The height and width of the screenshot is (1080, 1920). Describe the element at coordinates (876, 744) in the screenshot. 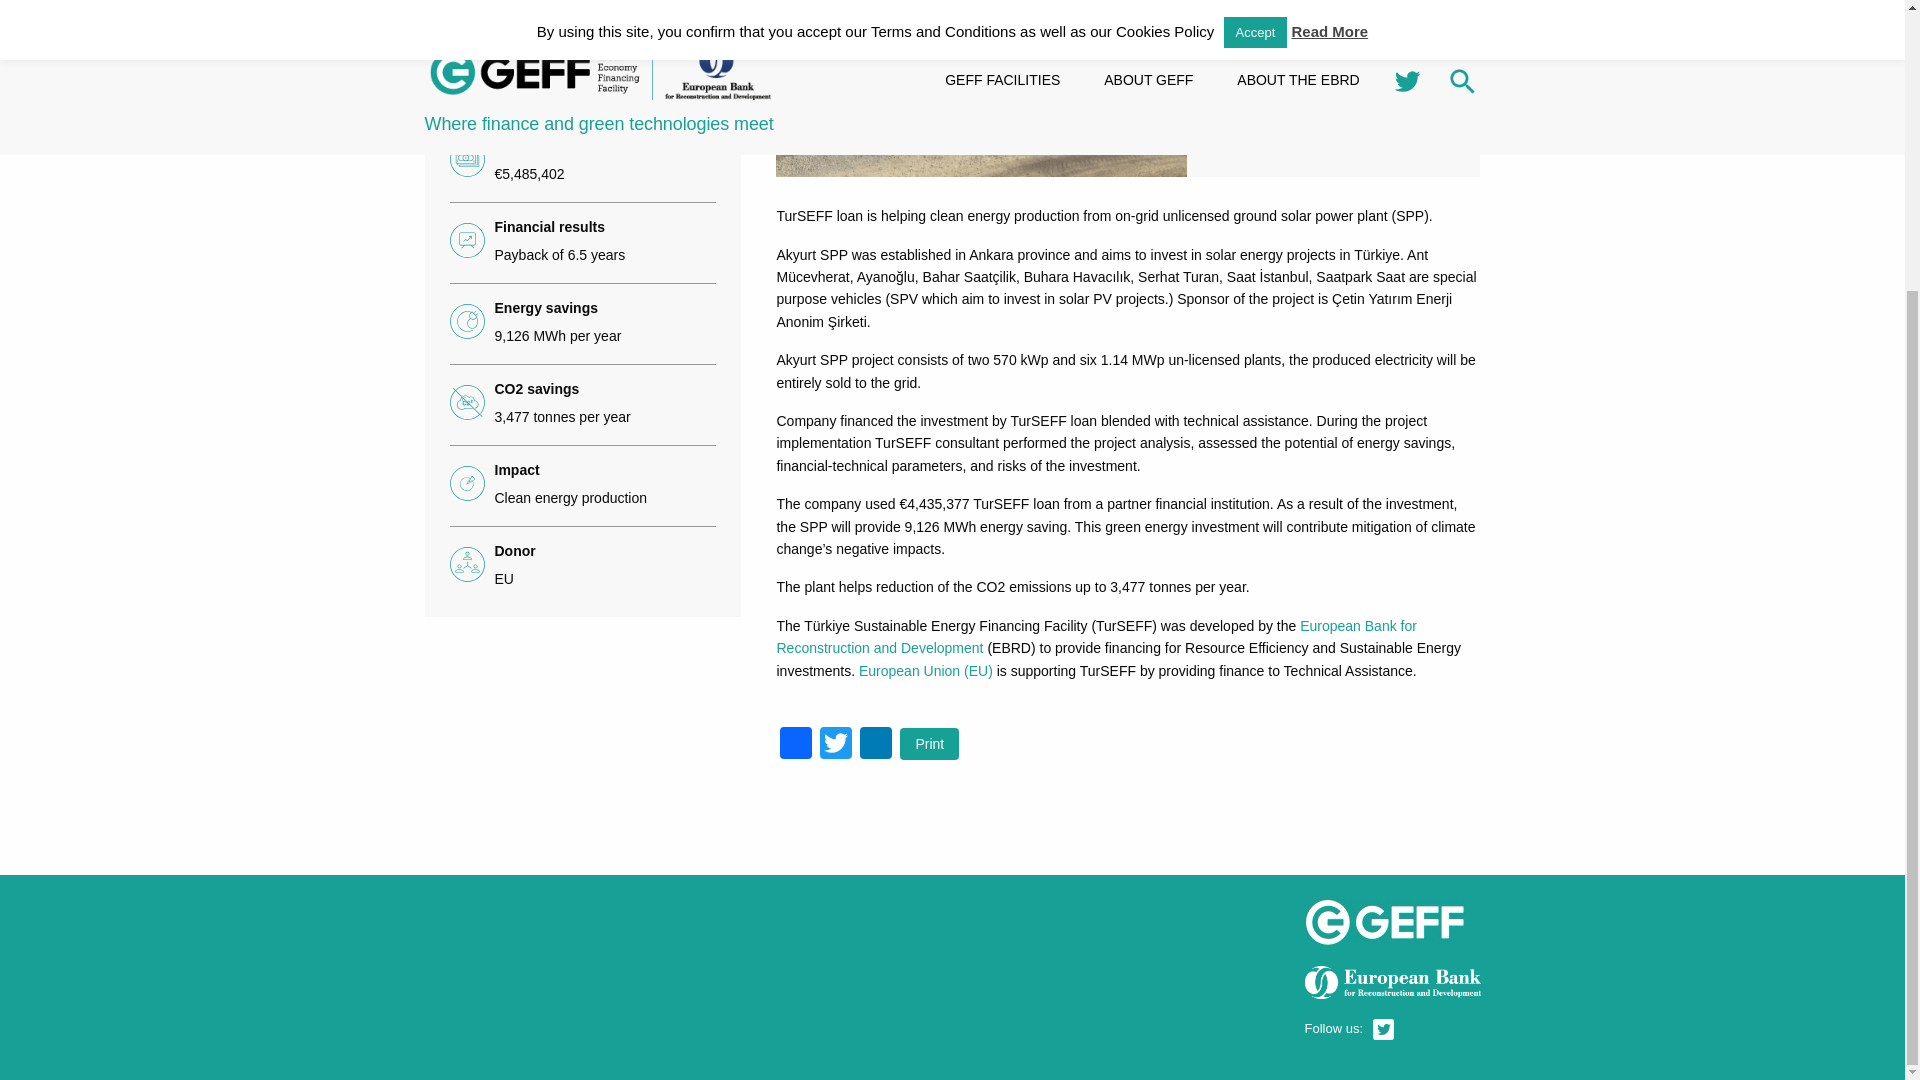

I see `LinkedIn` at that location.